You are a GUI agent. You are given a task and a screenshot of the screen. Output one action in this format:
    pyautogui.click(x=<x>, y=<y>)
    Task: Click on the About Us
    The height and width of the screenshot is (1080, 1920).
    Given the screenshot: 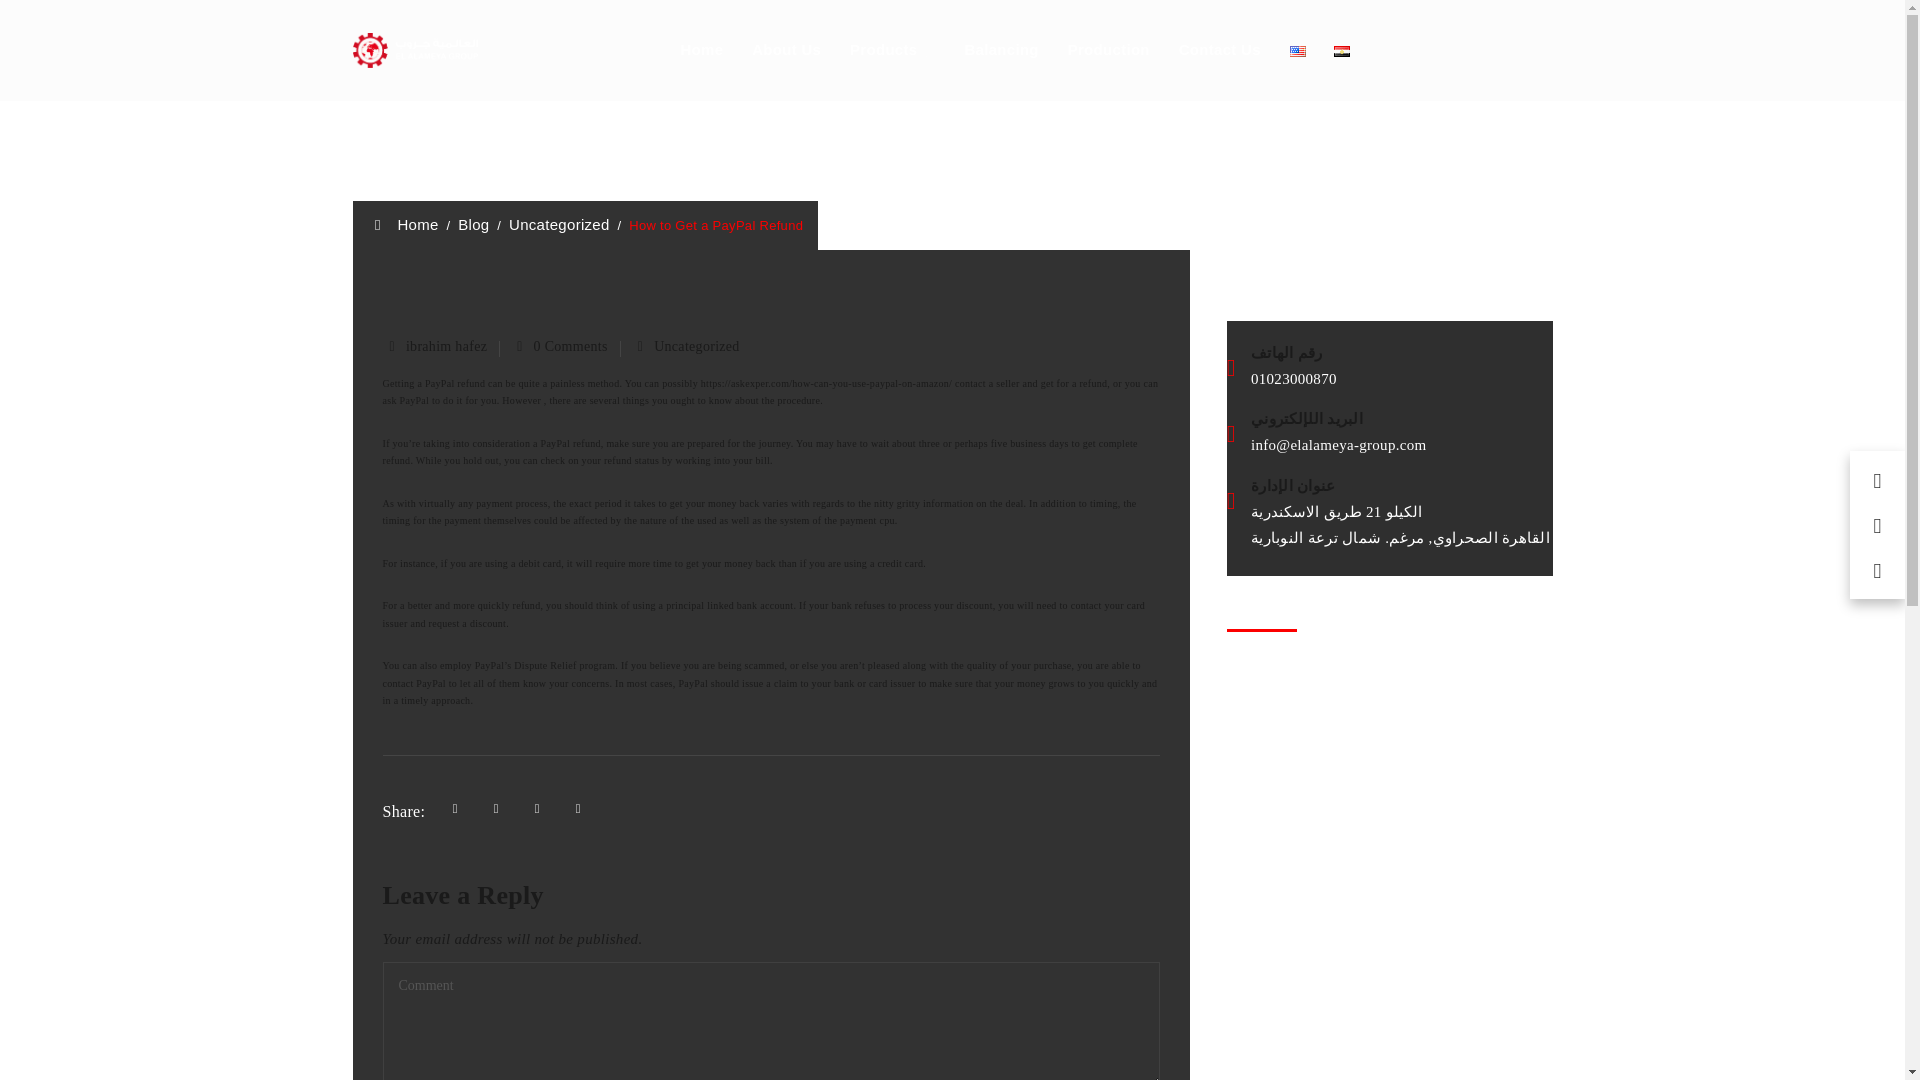 What is the action you would take?
    pyautogui.click(x=786, y=50)
    